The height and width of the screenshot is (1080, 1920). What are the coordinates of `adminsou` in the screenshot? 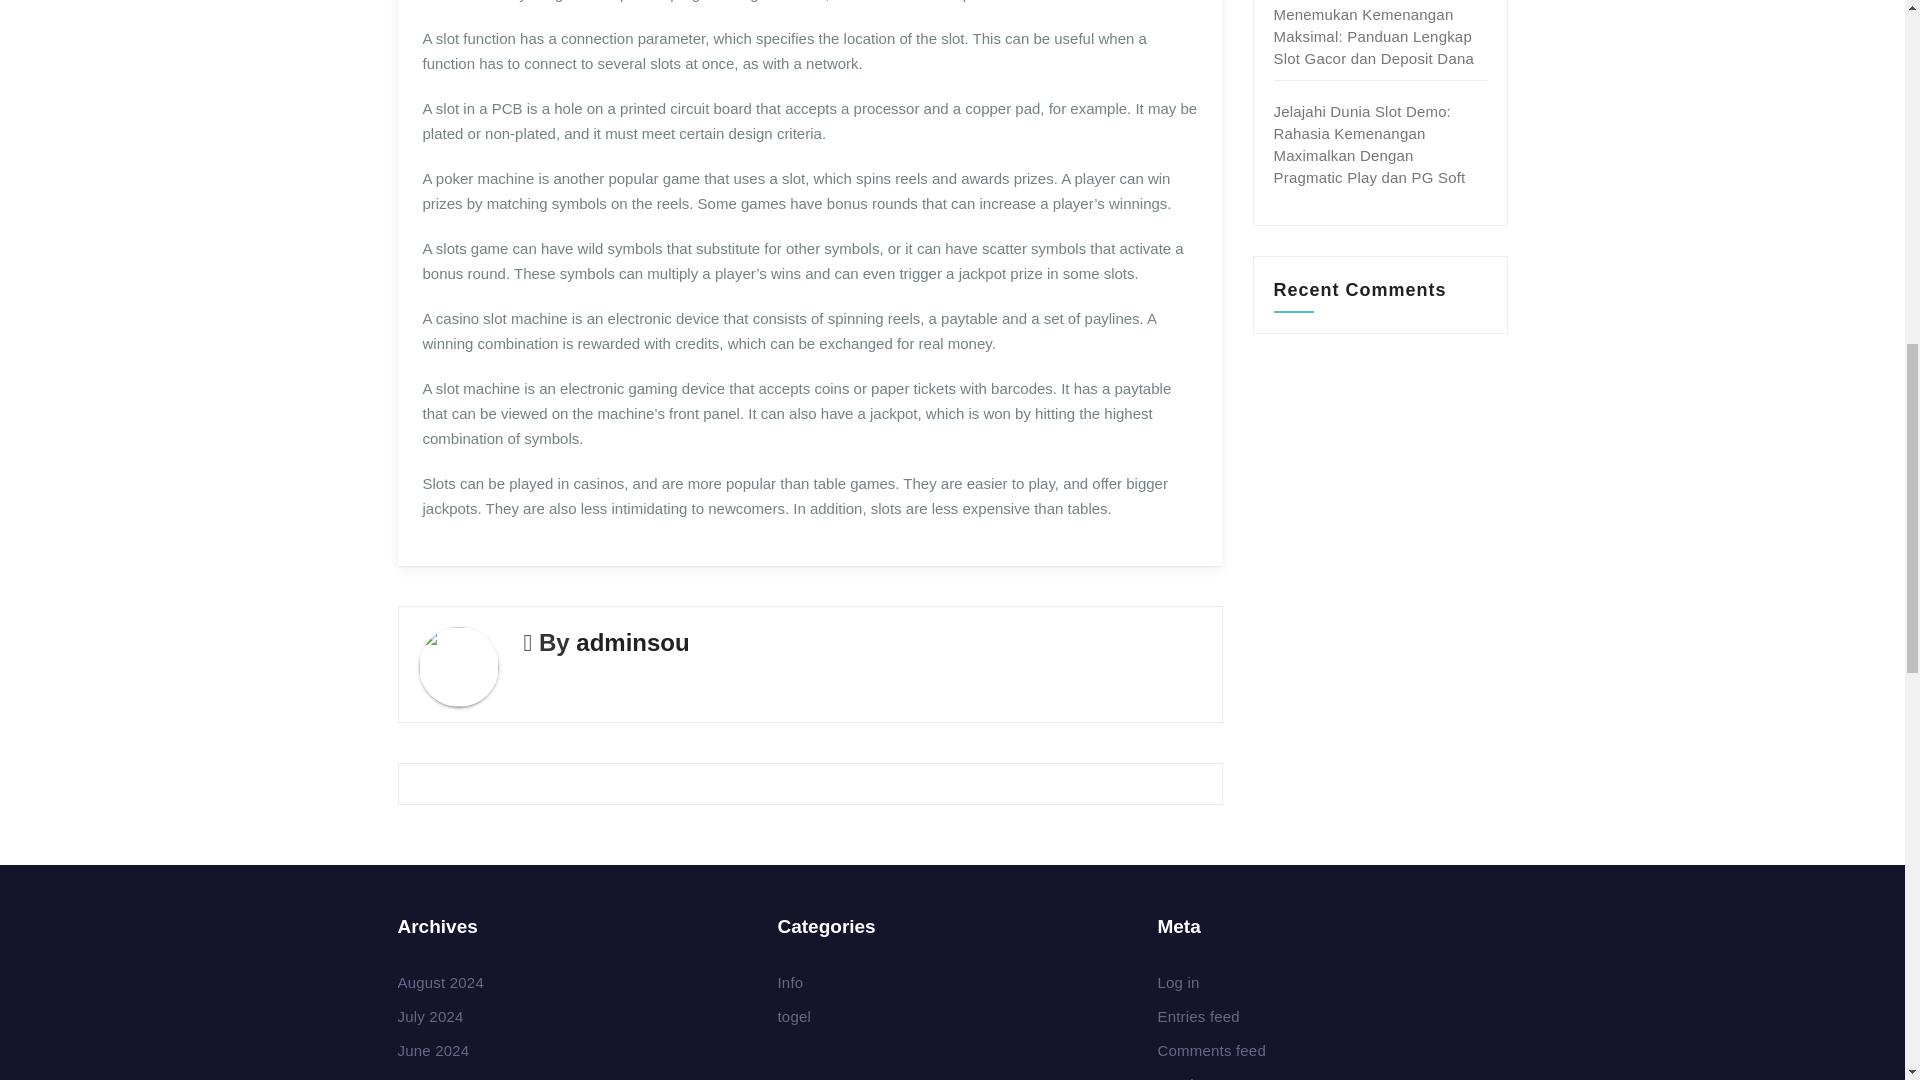 It's located at (632, 642).